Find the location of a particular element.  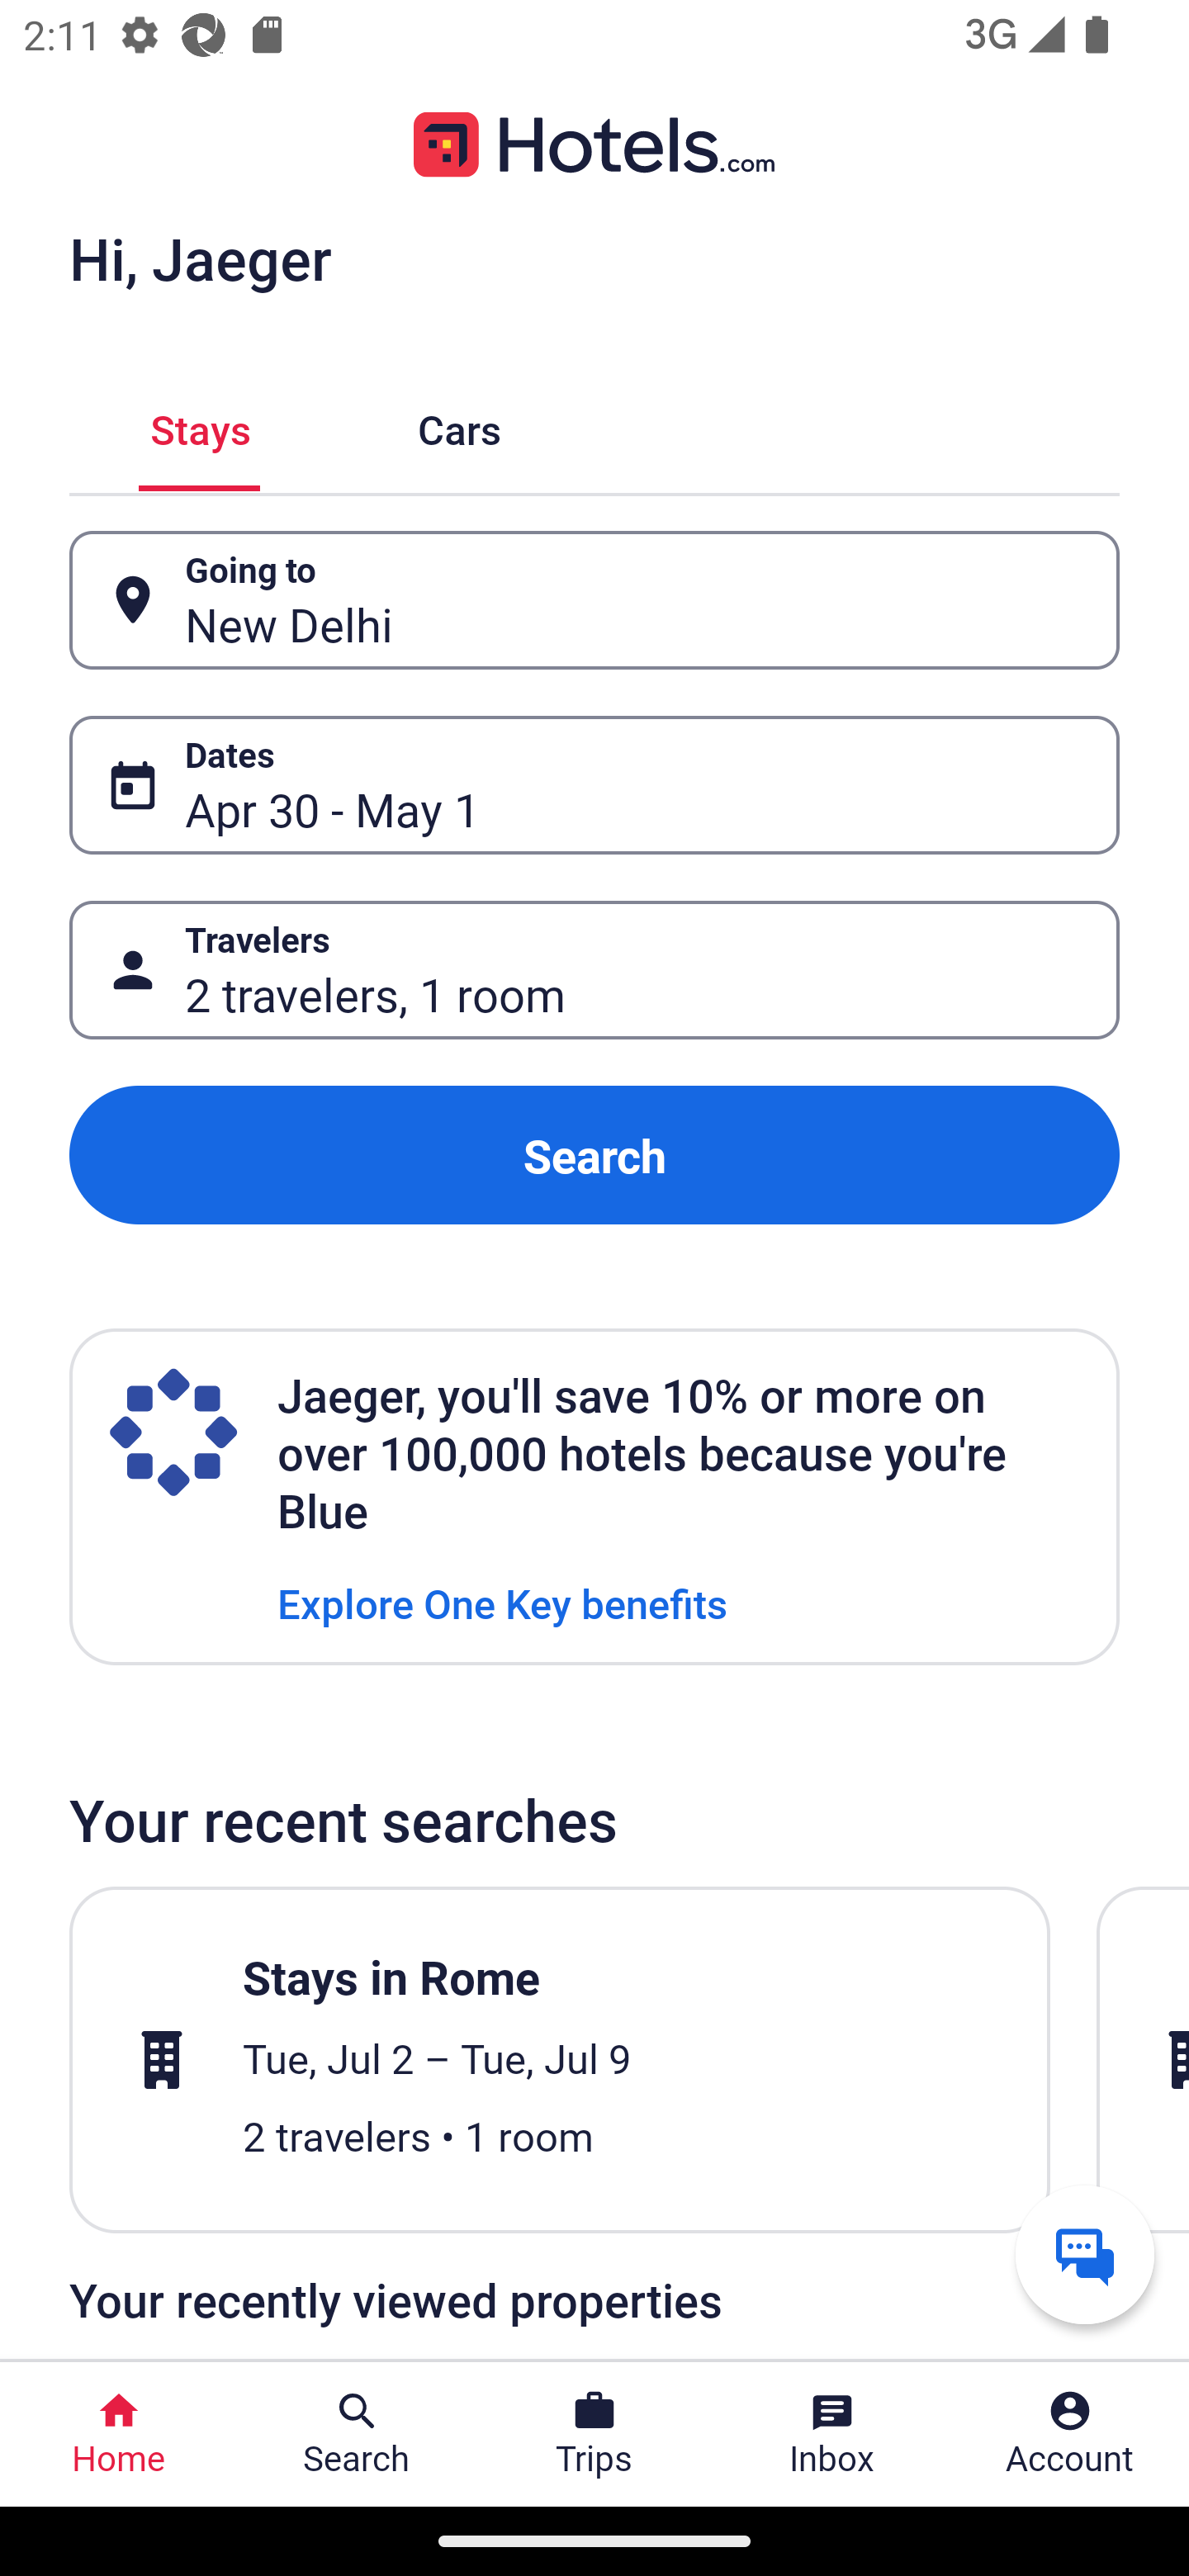

Search is located at coordinates (594, 1154).